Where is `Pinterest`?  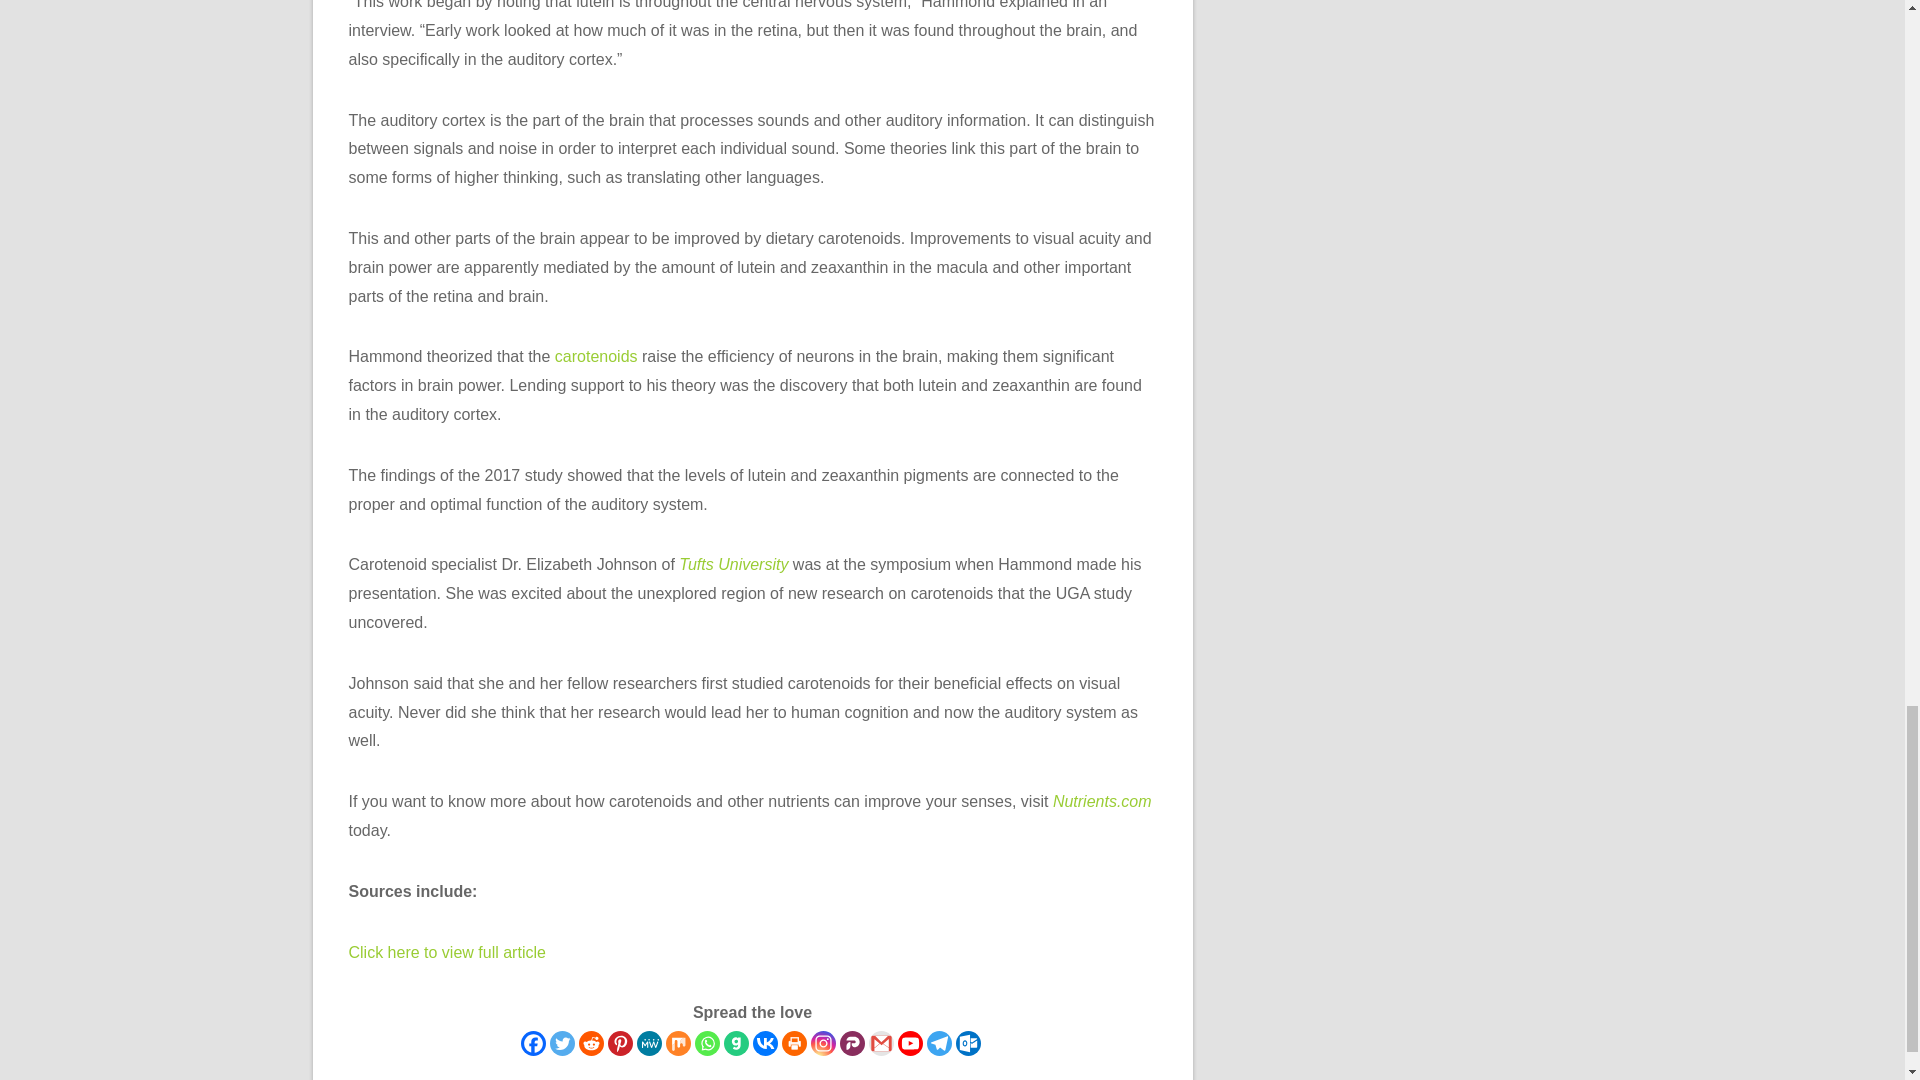 Pinterest is located at coordinates (620, 1044).